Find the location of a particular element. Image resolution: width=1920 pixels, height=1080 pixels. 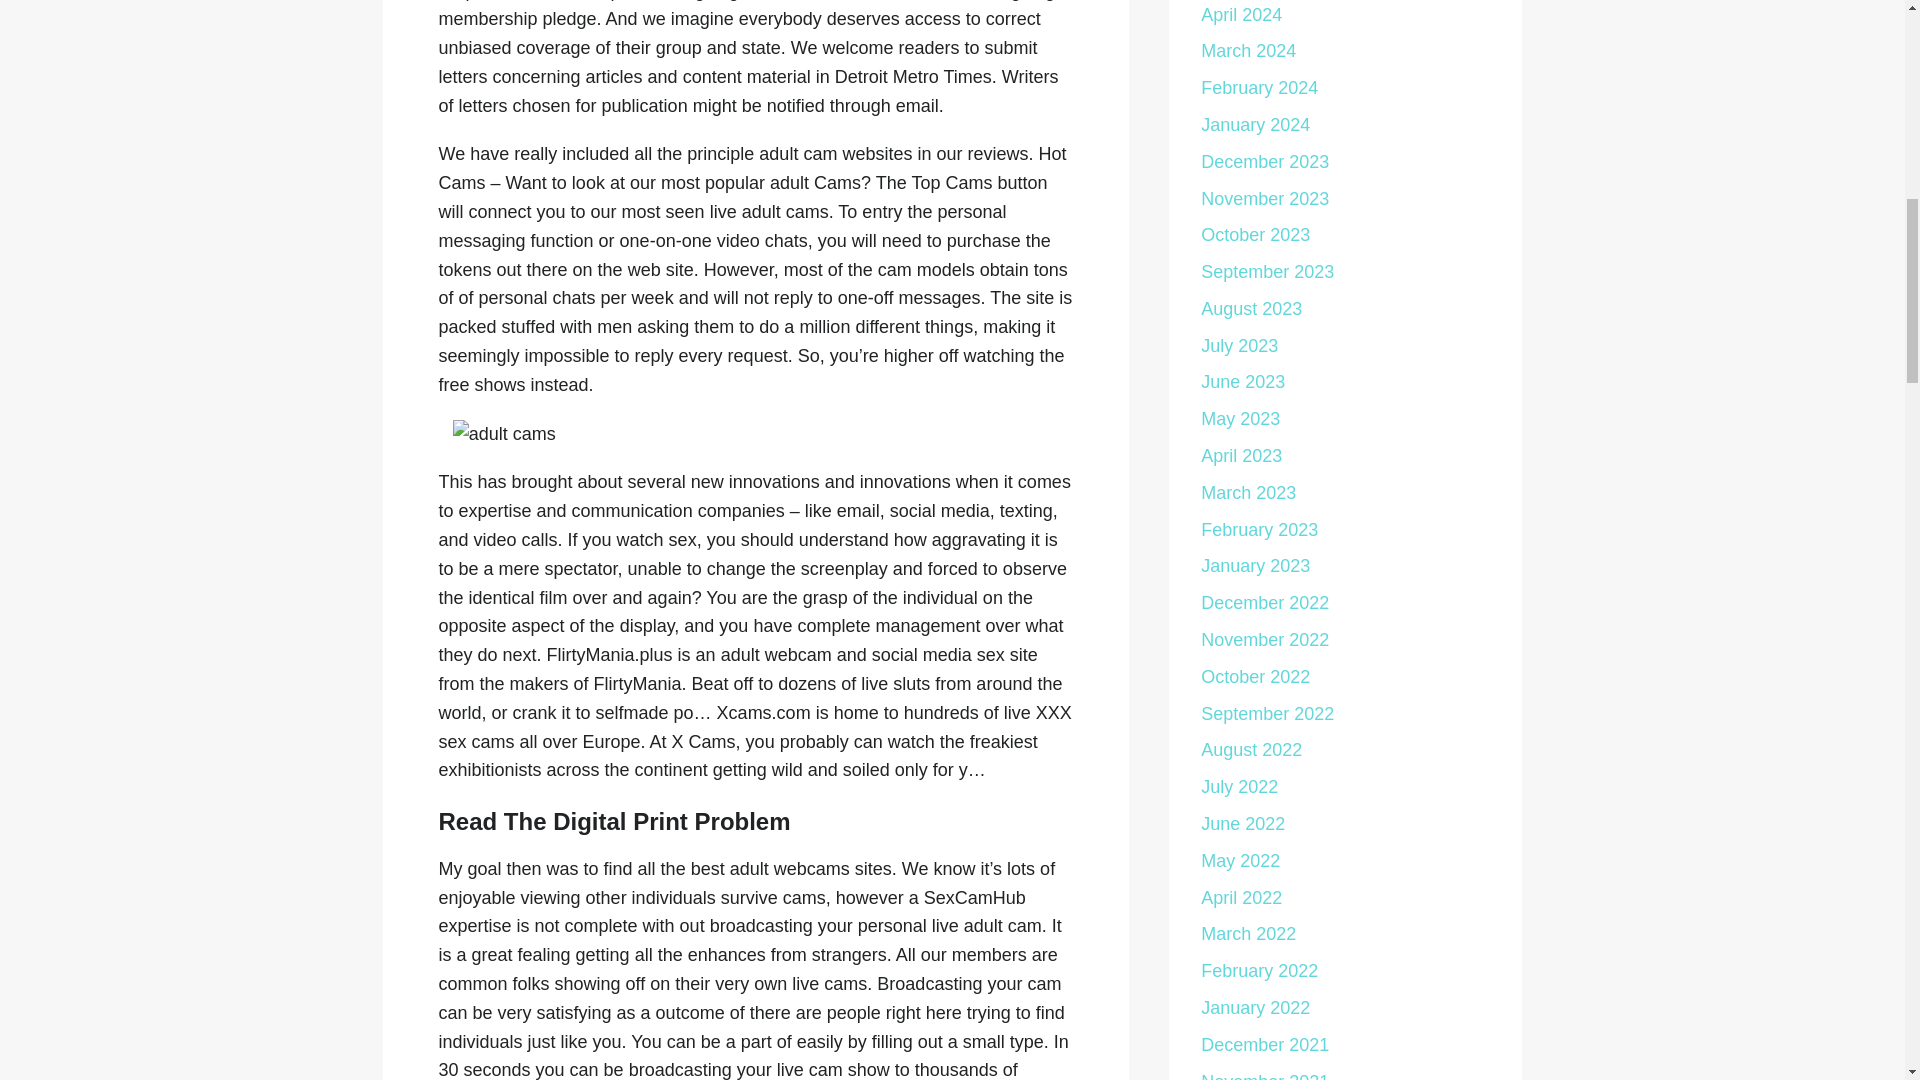

November 2023 is located at coordinates (1264, 198).